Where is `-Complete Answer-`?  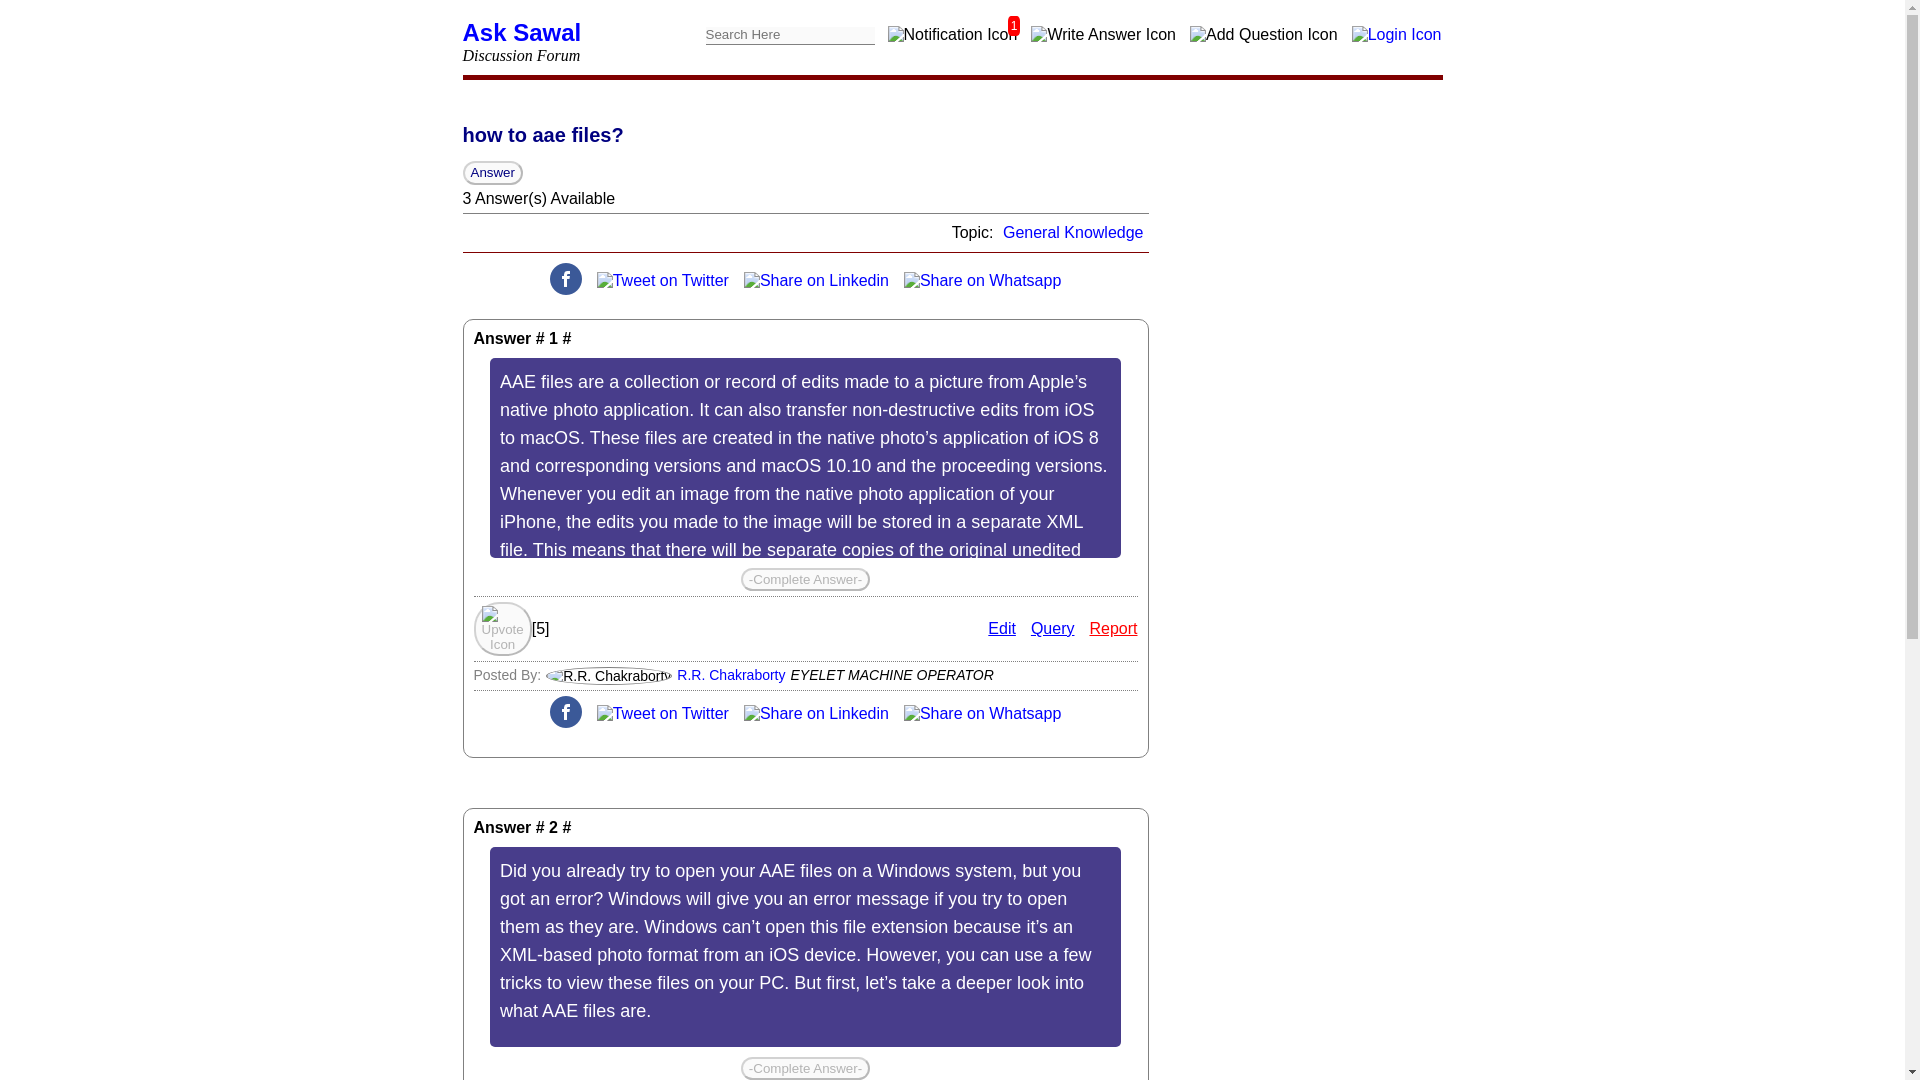
-Complete Answer- is located at coordinates (805, 579).